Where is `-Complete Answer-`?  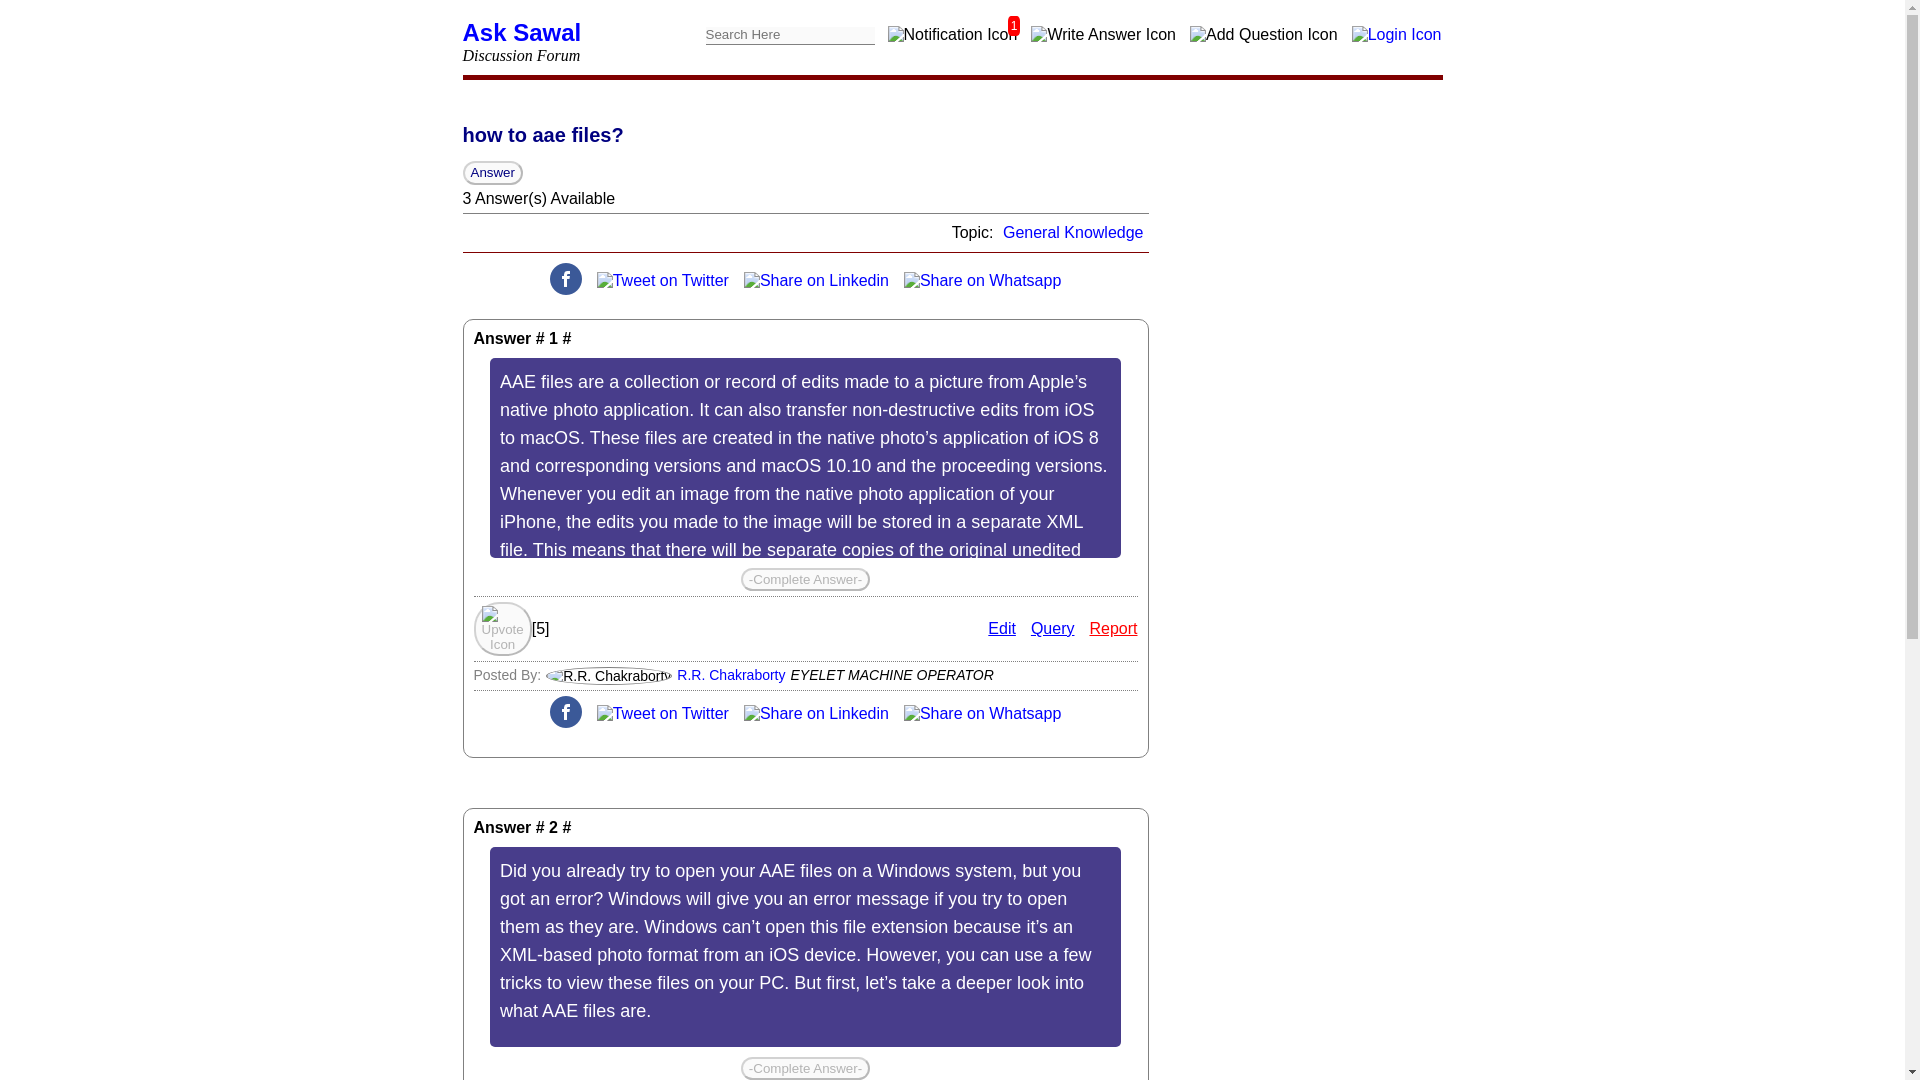
-Complete Answer- is located at coordinates (805, 579).